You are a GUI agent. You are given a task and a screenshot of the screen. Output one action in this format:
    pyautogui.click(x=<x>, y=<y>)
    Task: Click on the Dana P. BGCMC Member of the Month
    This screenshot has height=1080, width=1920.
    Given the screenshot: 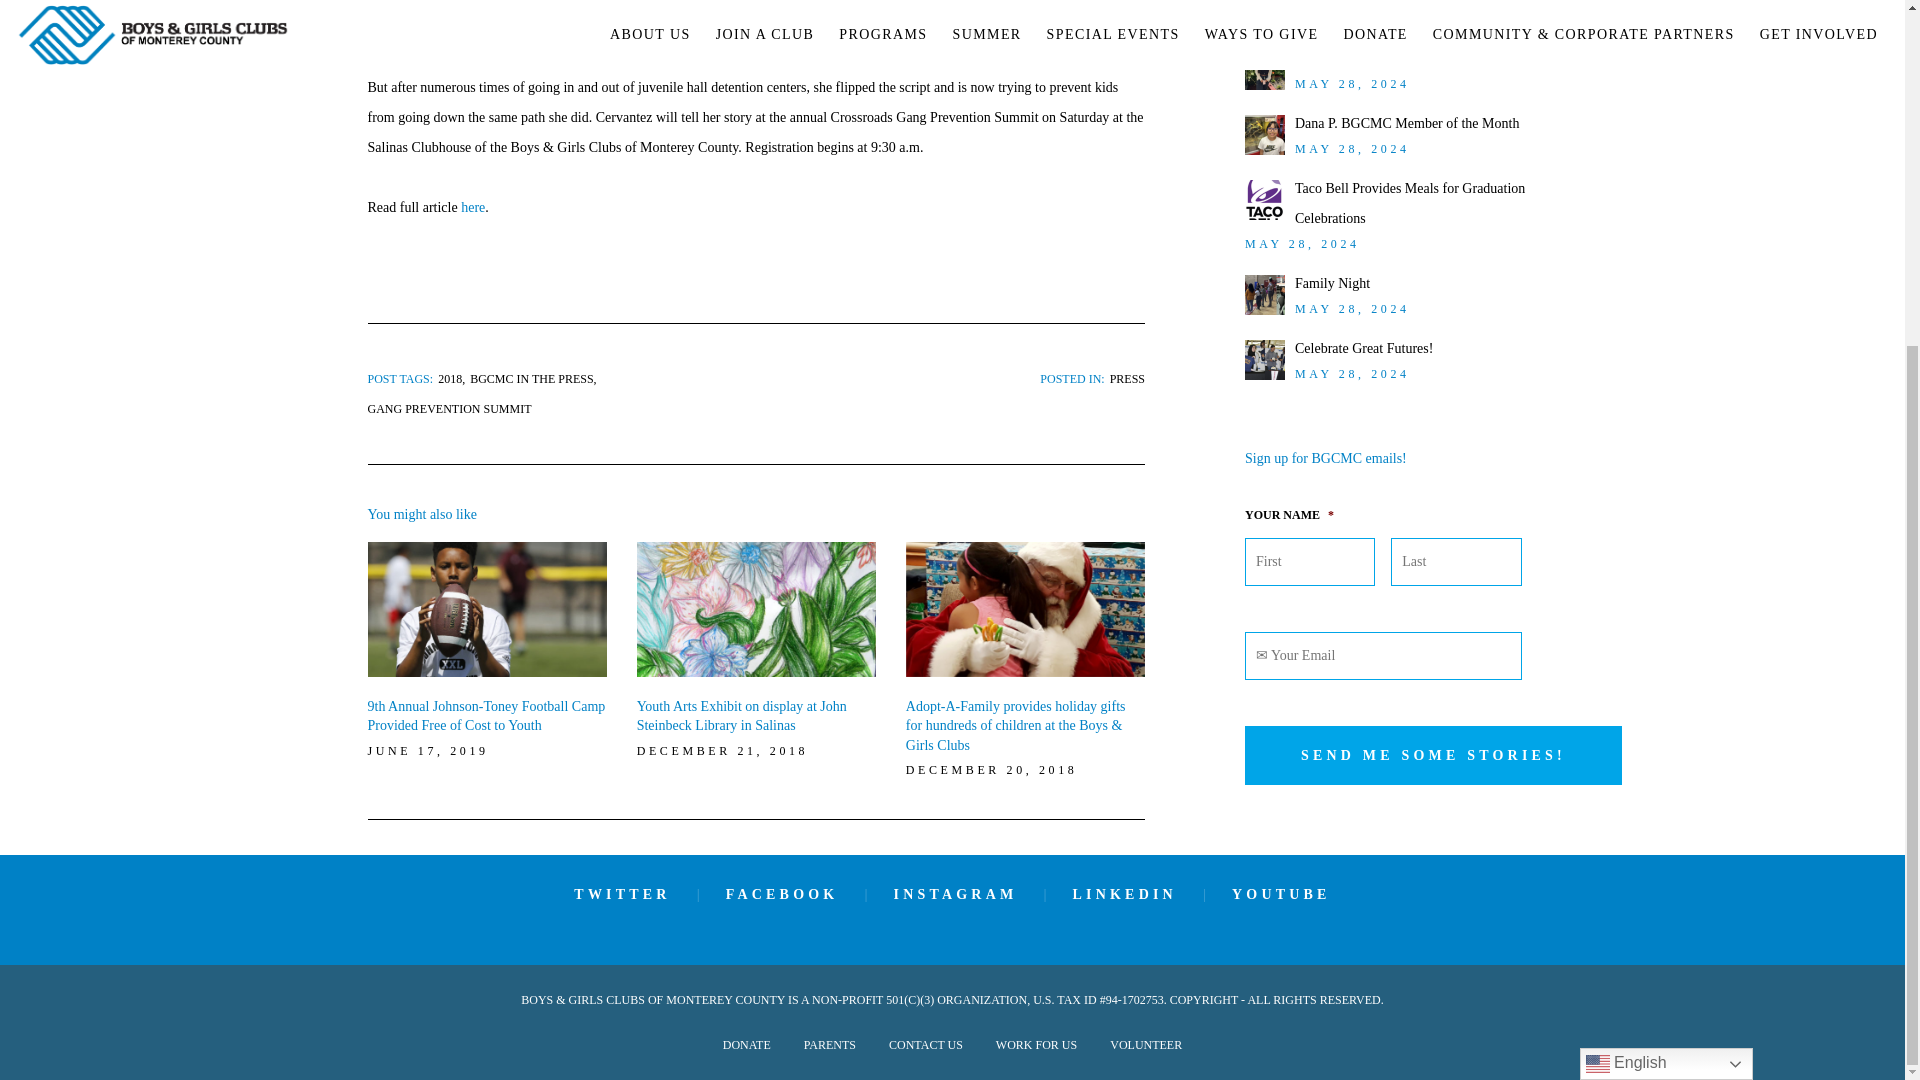 What is the action you would take?
    pyautogui.click(x=1406, y=122)
    